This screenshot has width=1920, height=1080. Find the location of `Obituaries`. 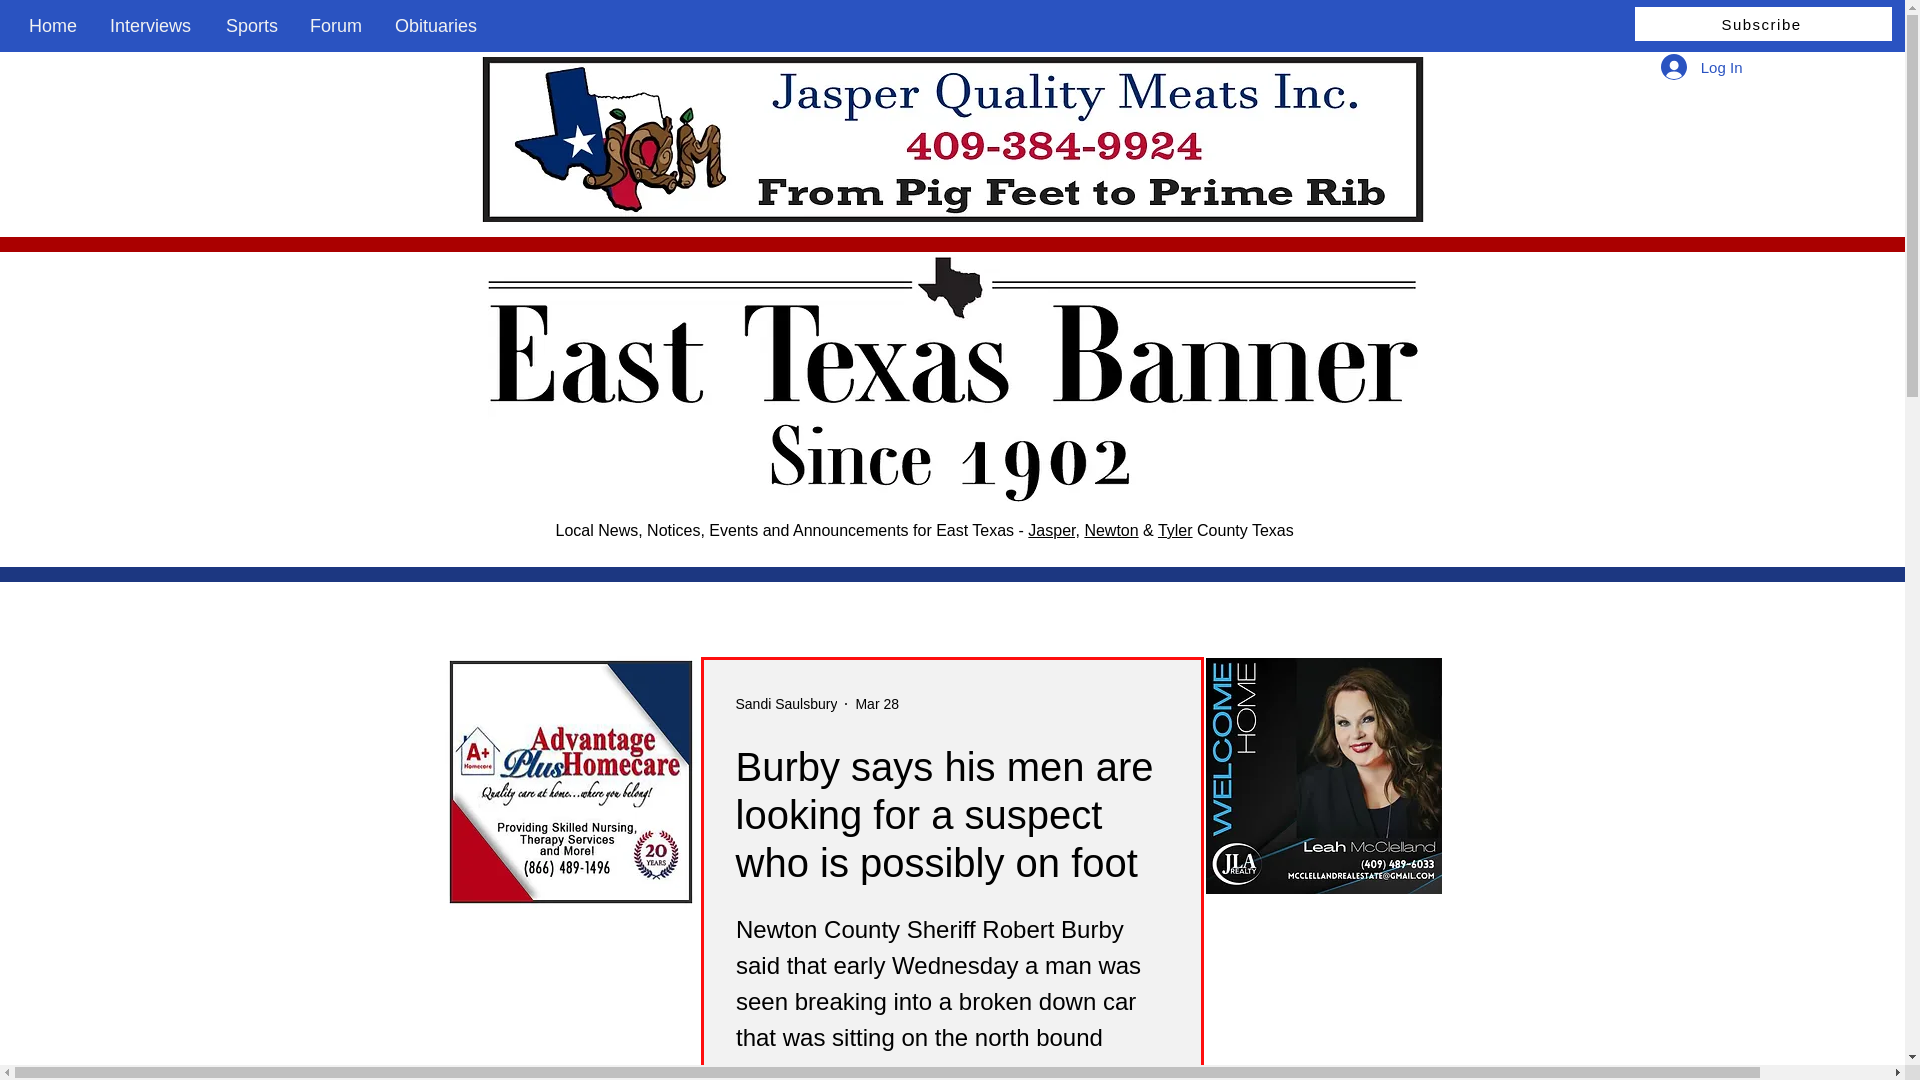

Obituaries is located at coordinates (438, 26).